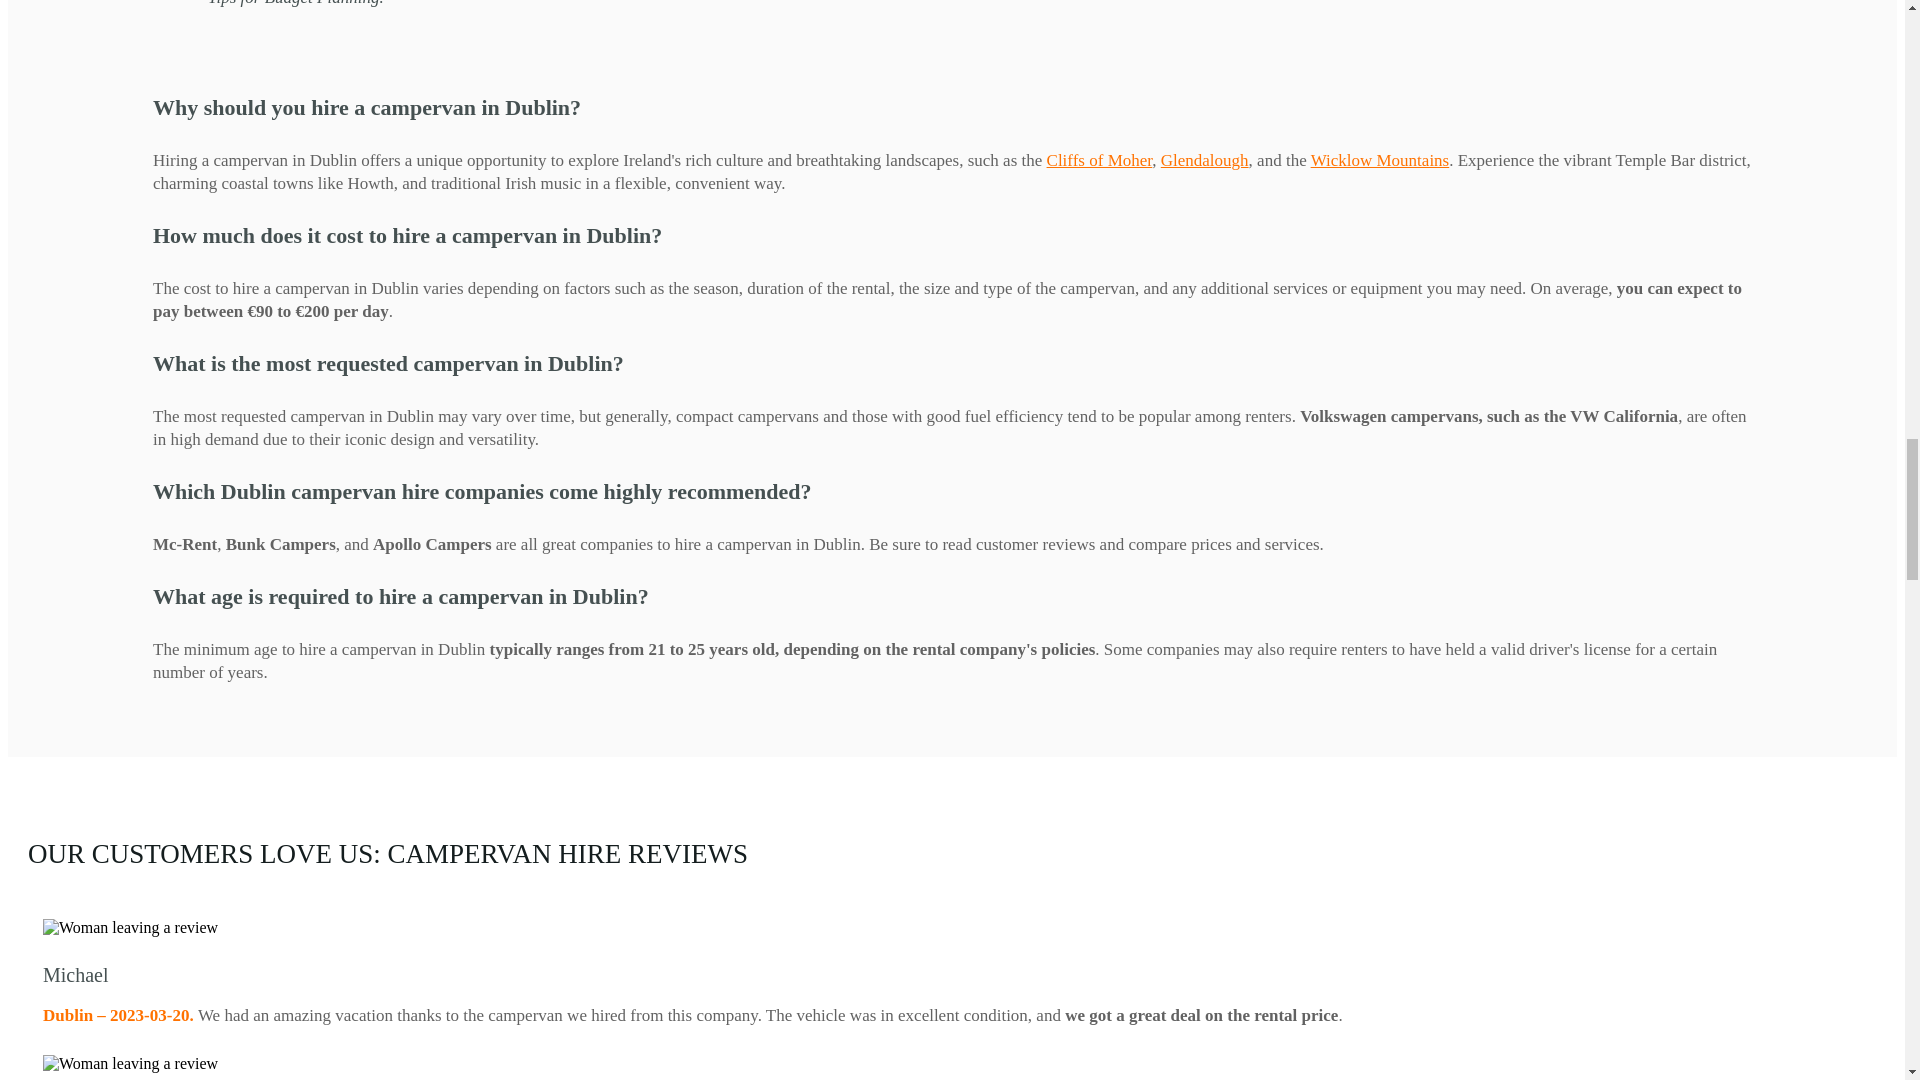 This screenshot has width=1920, height=1080. Describe the element at coordinates (1205, 160) in the screenshot. I see `Glendalough` at that location.